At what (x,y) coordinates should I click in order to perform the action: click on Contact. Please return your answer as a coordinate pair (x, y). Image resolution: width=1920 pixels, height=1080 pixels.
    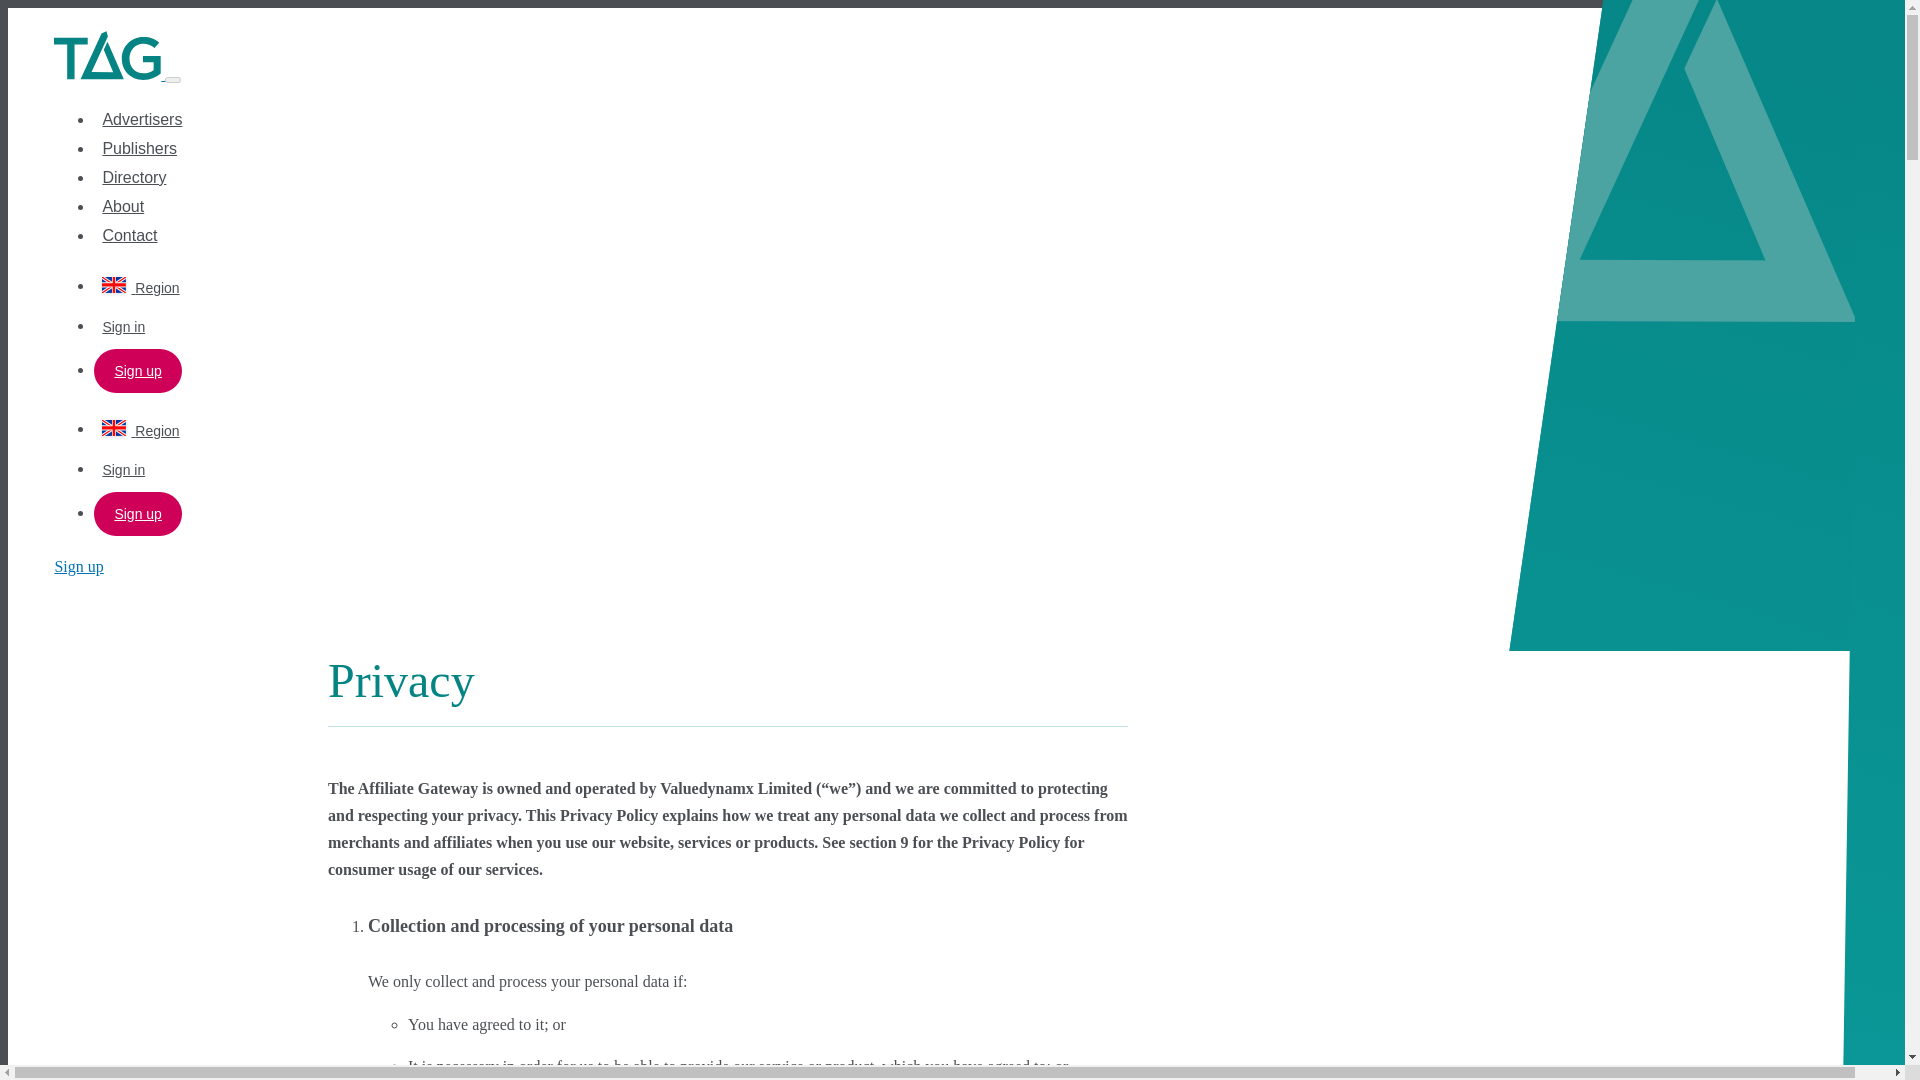
    Looking at the image, I should click on (129, 235).